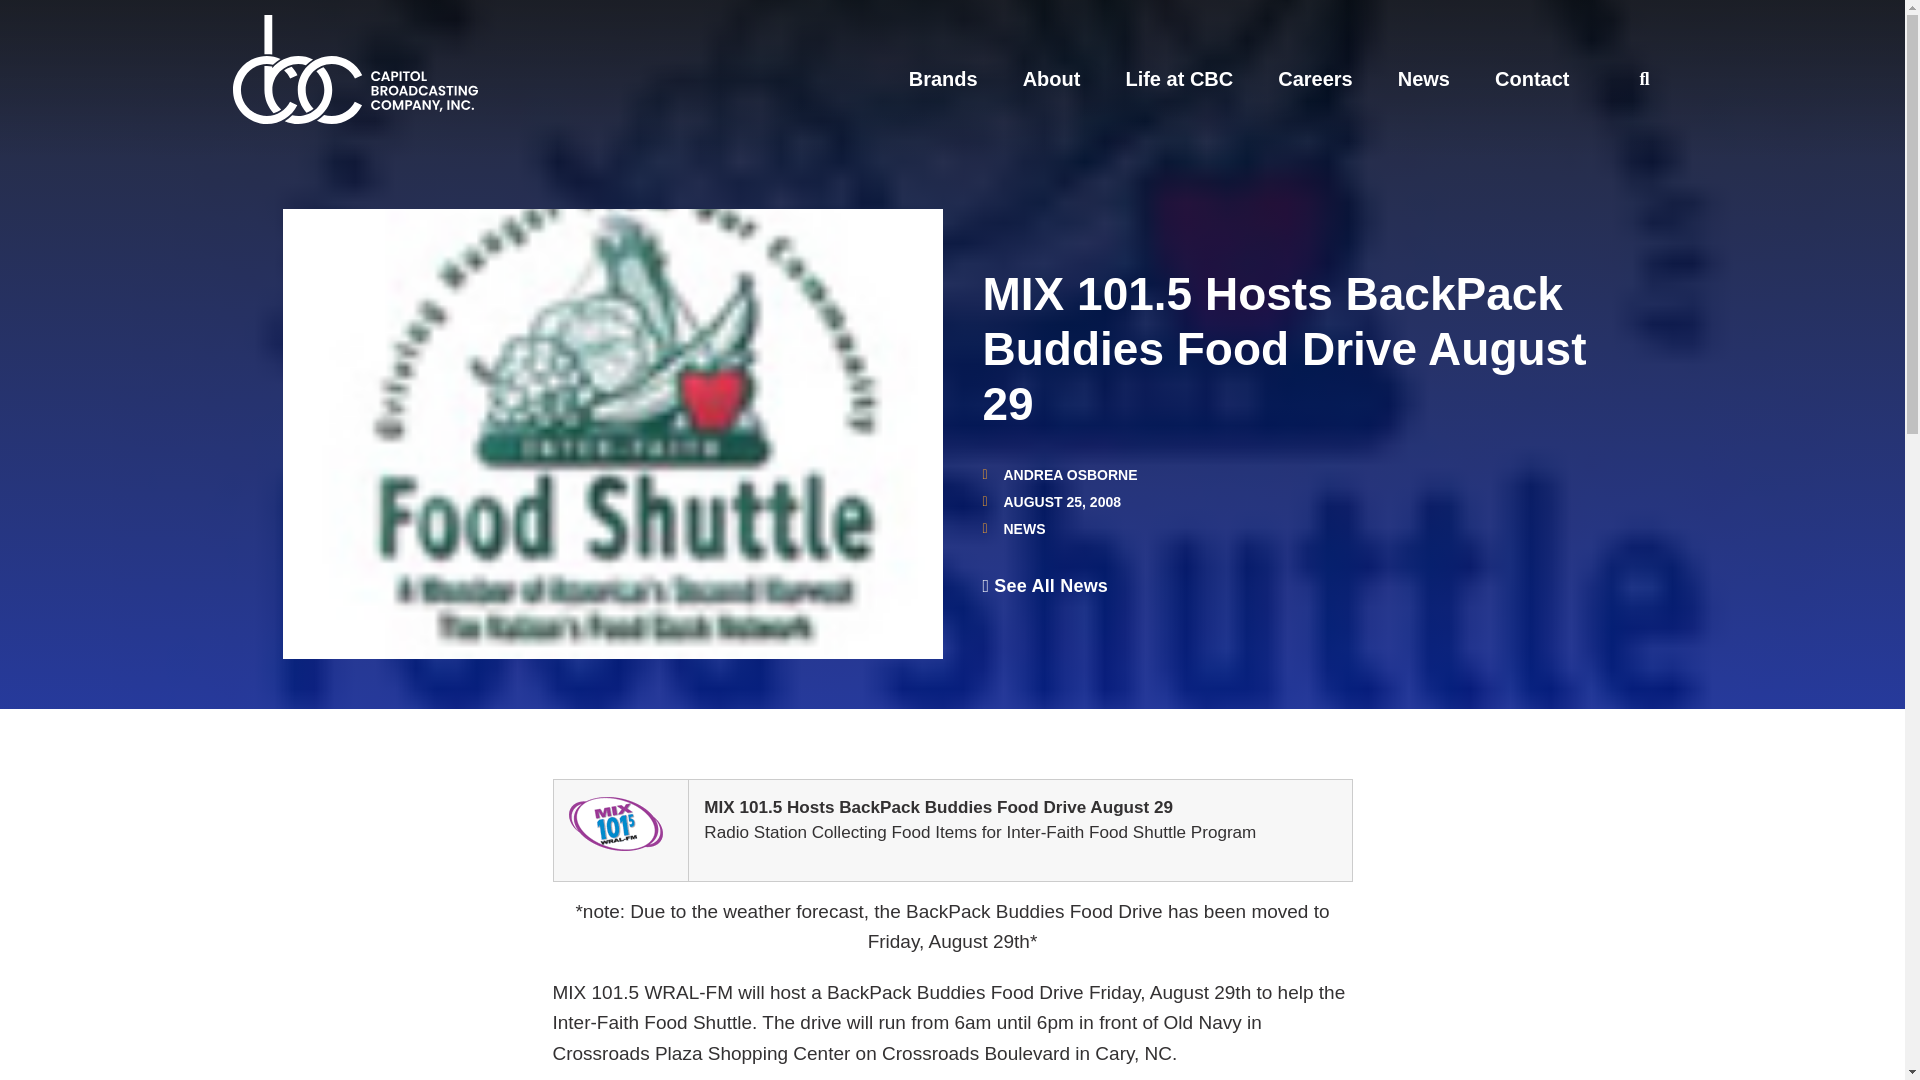 This screenshot has width=1920, height=1080. I want to click on News, so click(1423, 78).